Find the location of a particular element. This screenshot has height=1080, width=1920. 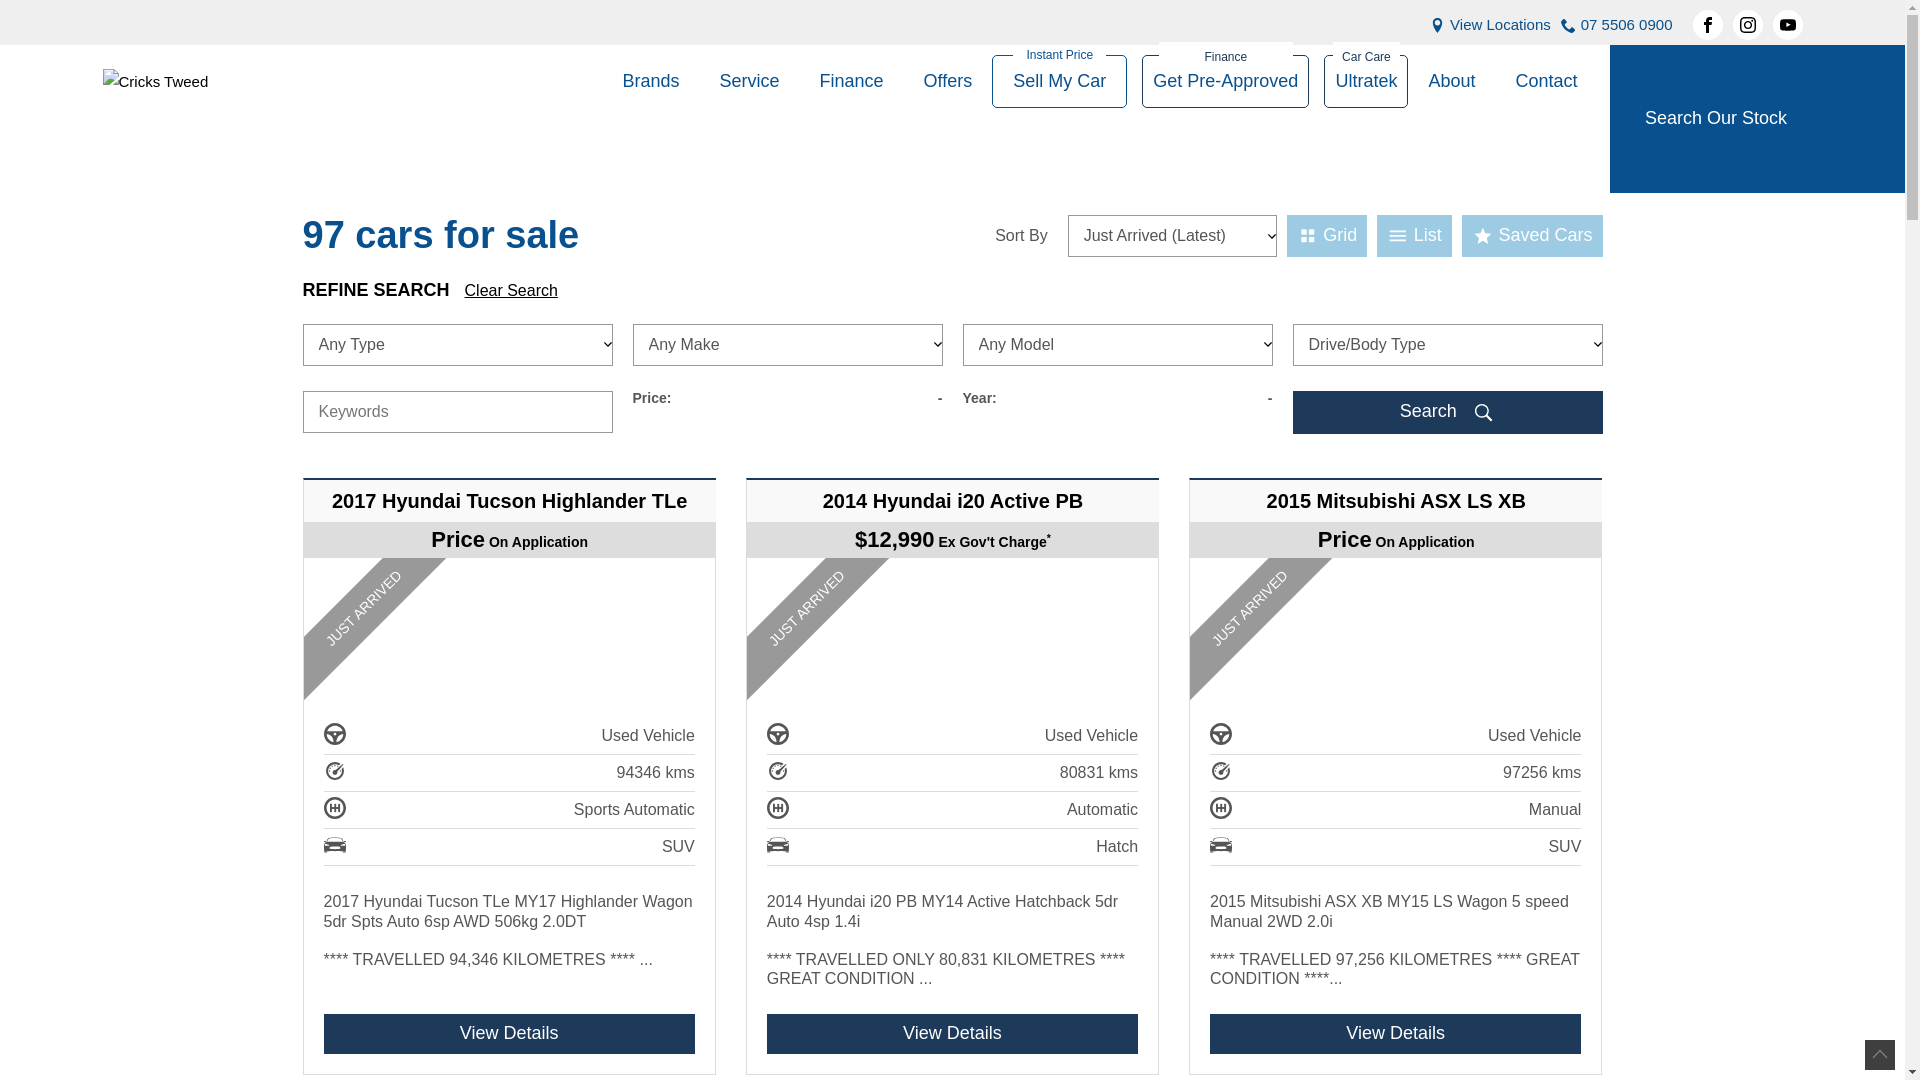

Ultratek is located at coordinates (1366, 82).